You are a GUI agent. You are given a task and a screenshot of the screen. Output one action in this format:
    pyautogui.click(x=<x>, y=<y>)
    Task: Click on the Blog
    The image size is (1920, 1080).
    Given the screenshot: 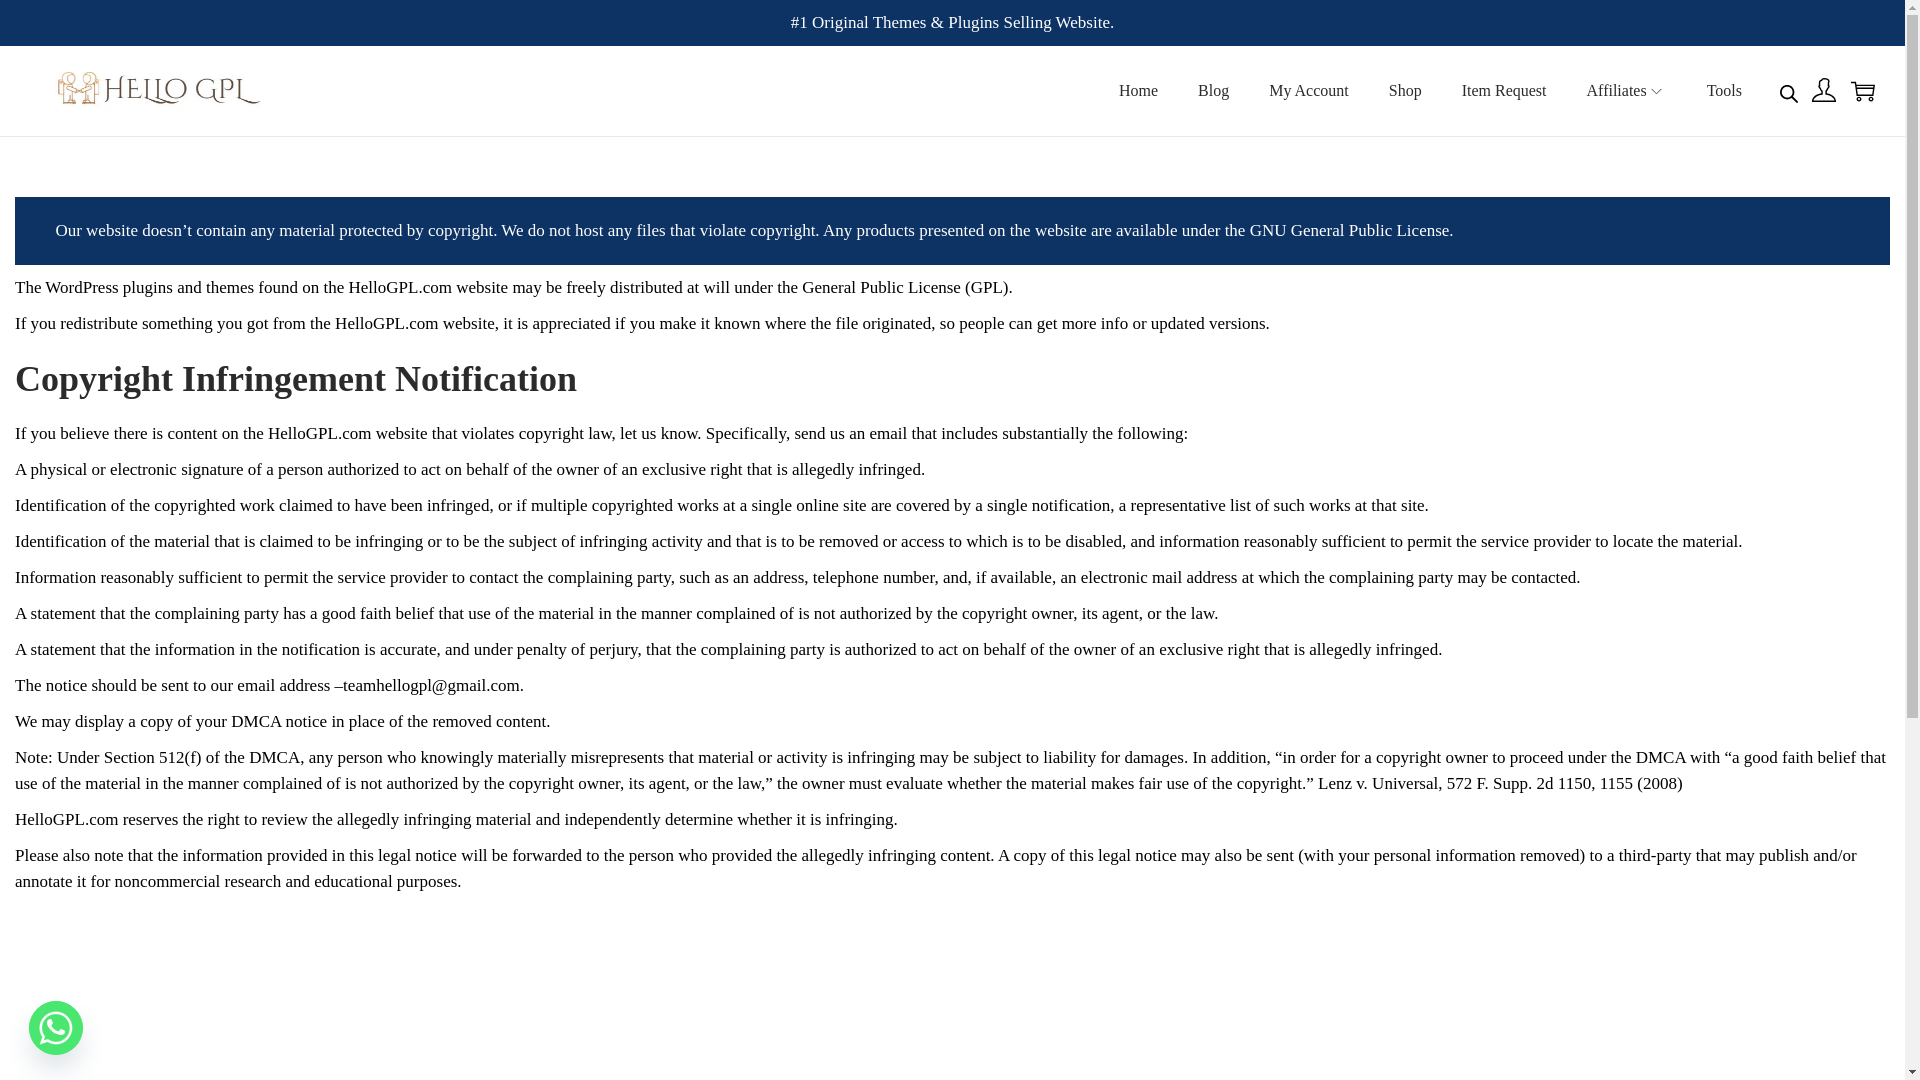 What is the action you would take?
    pyautogui.click(x=1213, y=91)
    